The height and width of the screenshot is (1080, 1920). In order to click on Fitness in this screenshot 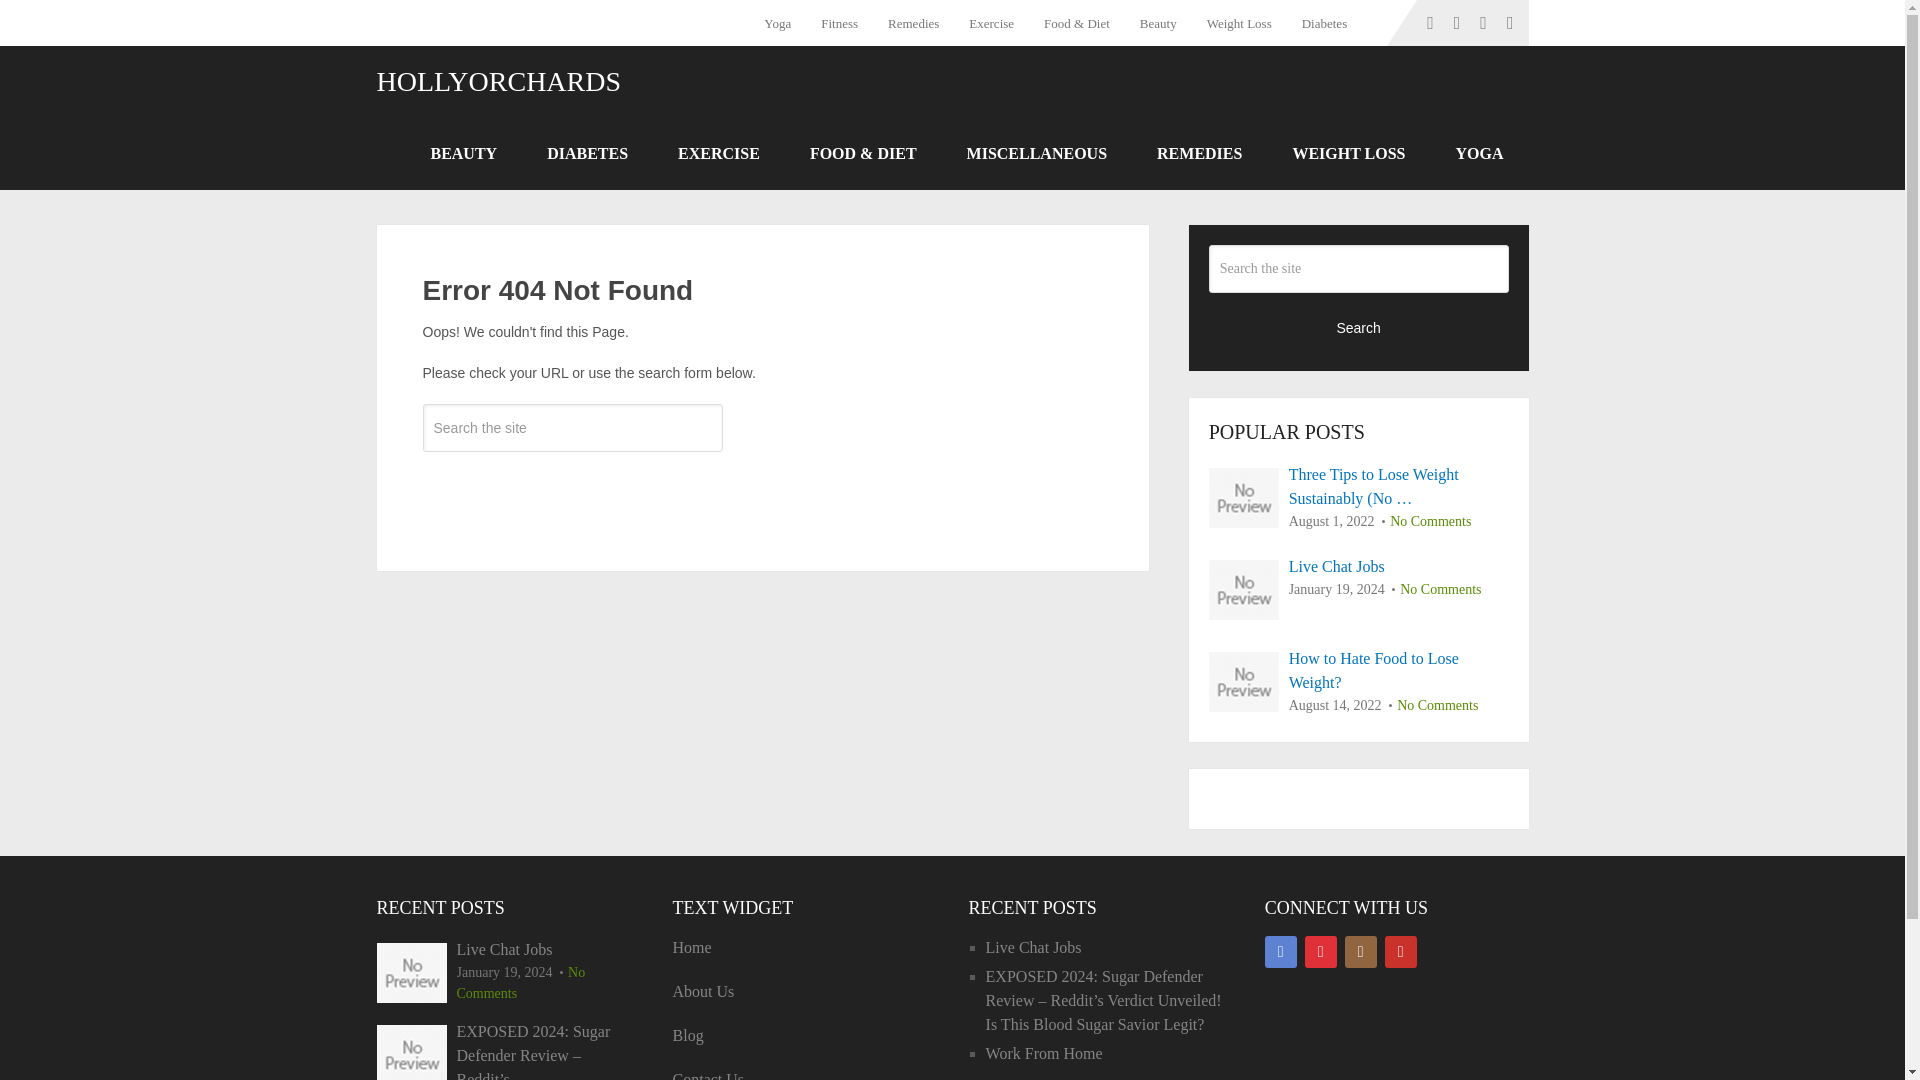, I will do `click(840, 23)`.